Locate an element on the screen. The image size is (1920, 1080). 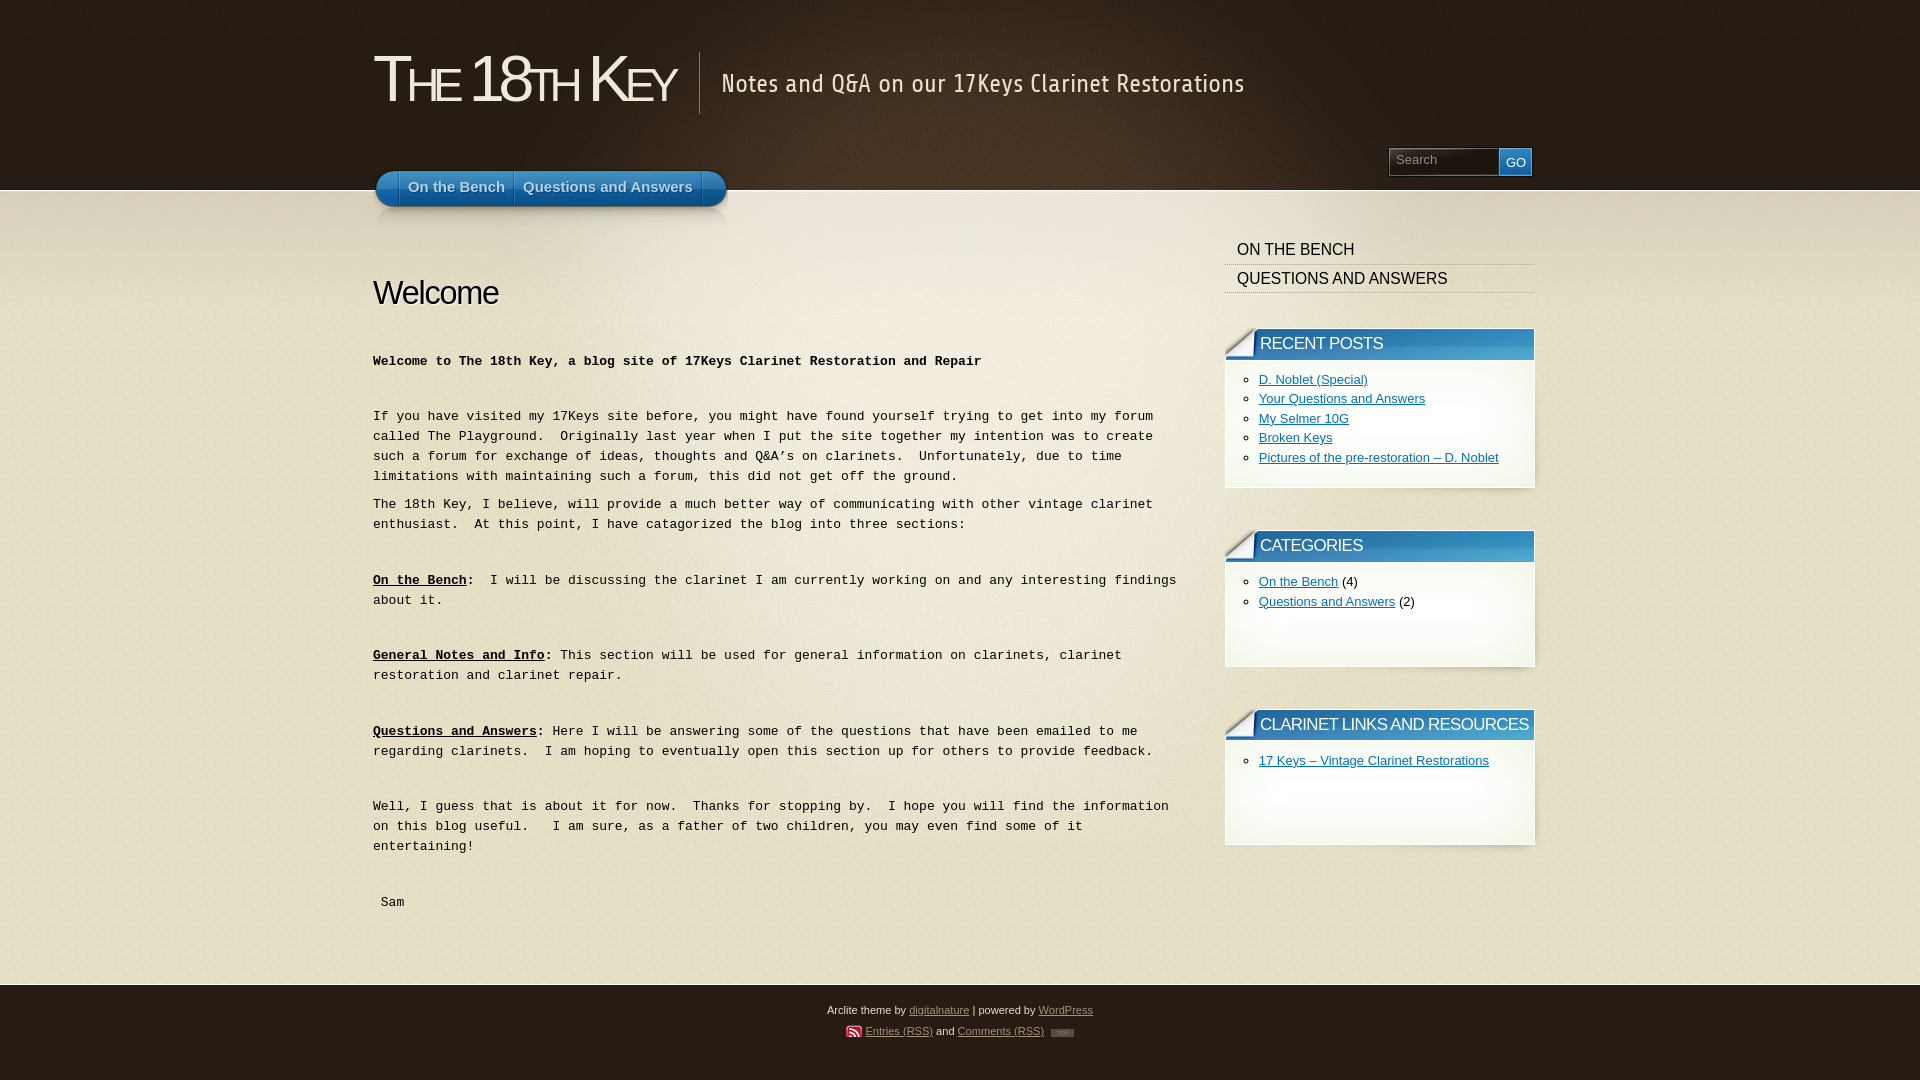
QUESTIONS AND ANSWERS is located at coordinates (1380, 279).